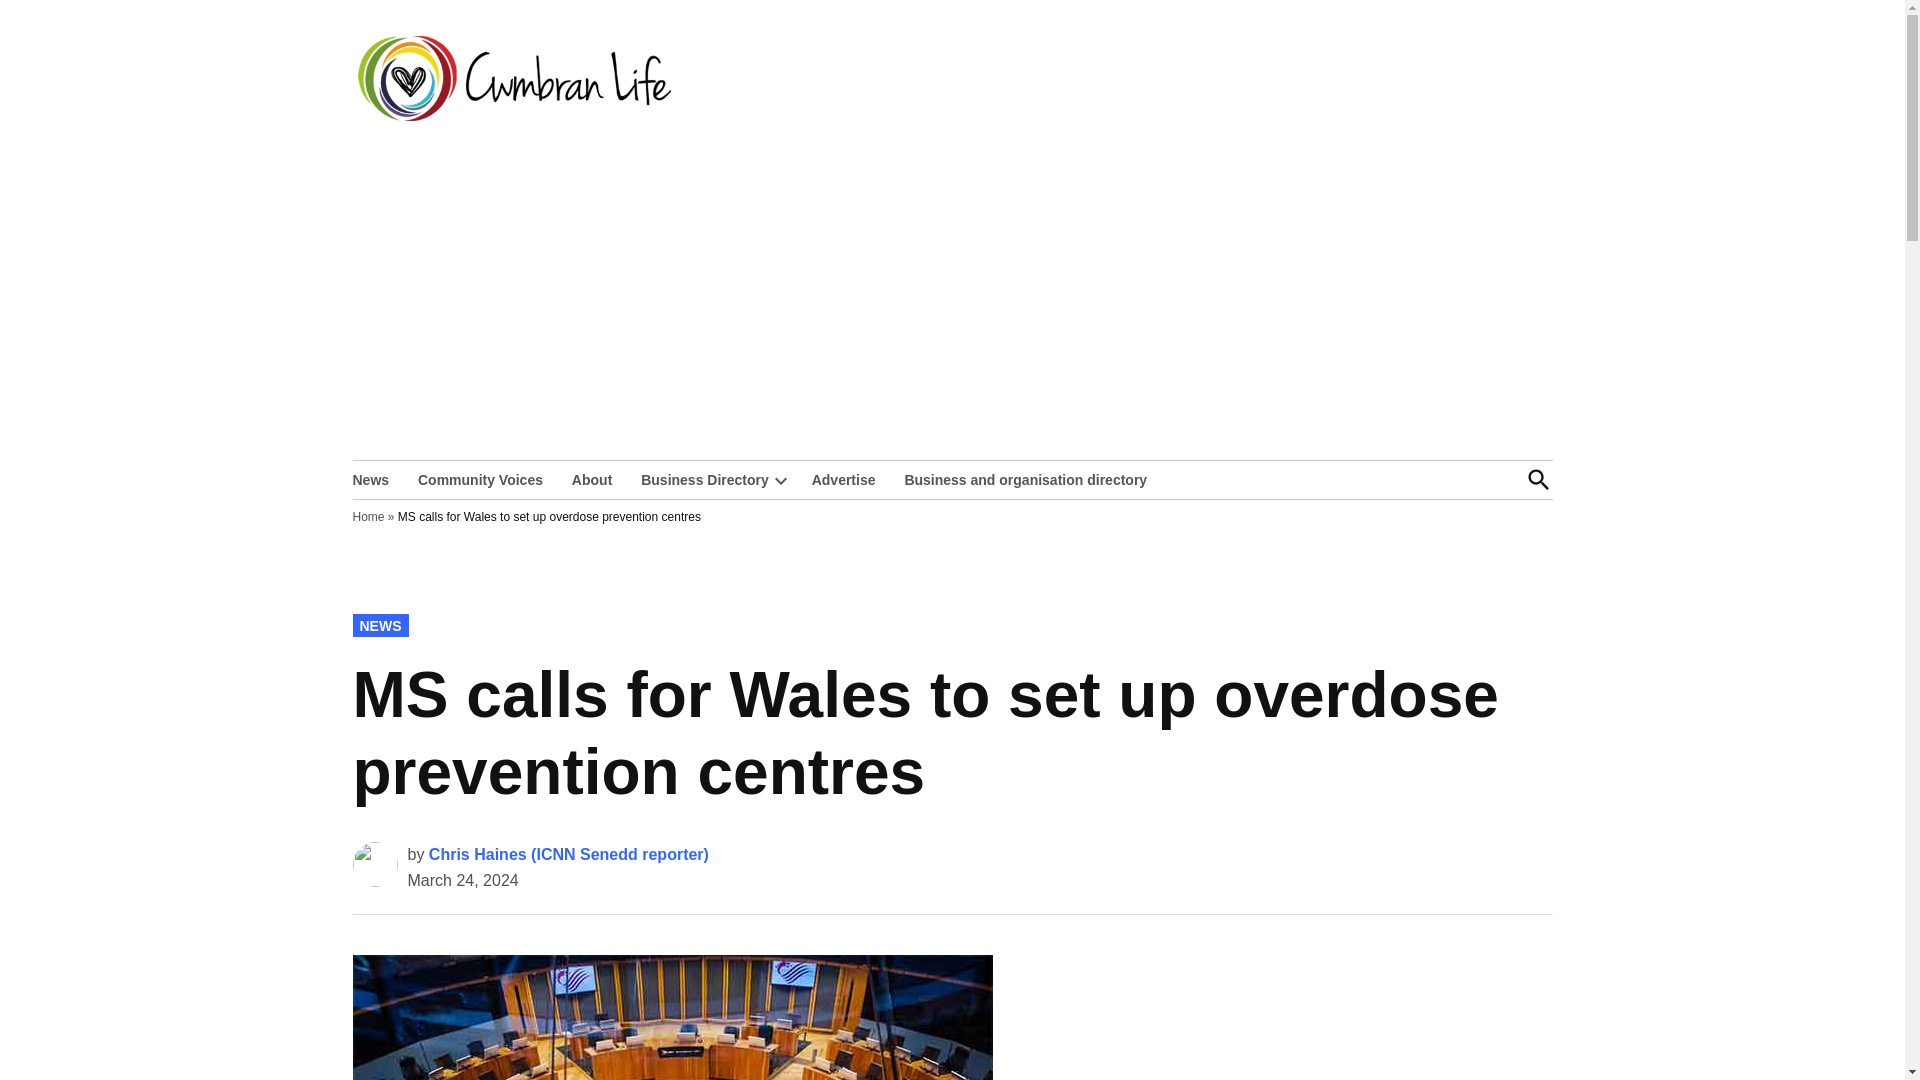 The image size is (1920, 1080). What do you see at coordinates (757, 92) in the screenshot?
I see `Cwmbranlife` at bounding box center [757, 92].